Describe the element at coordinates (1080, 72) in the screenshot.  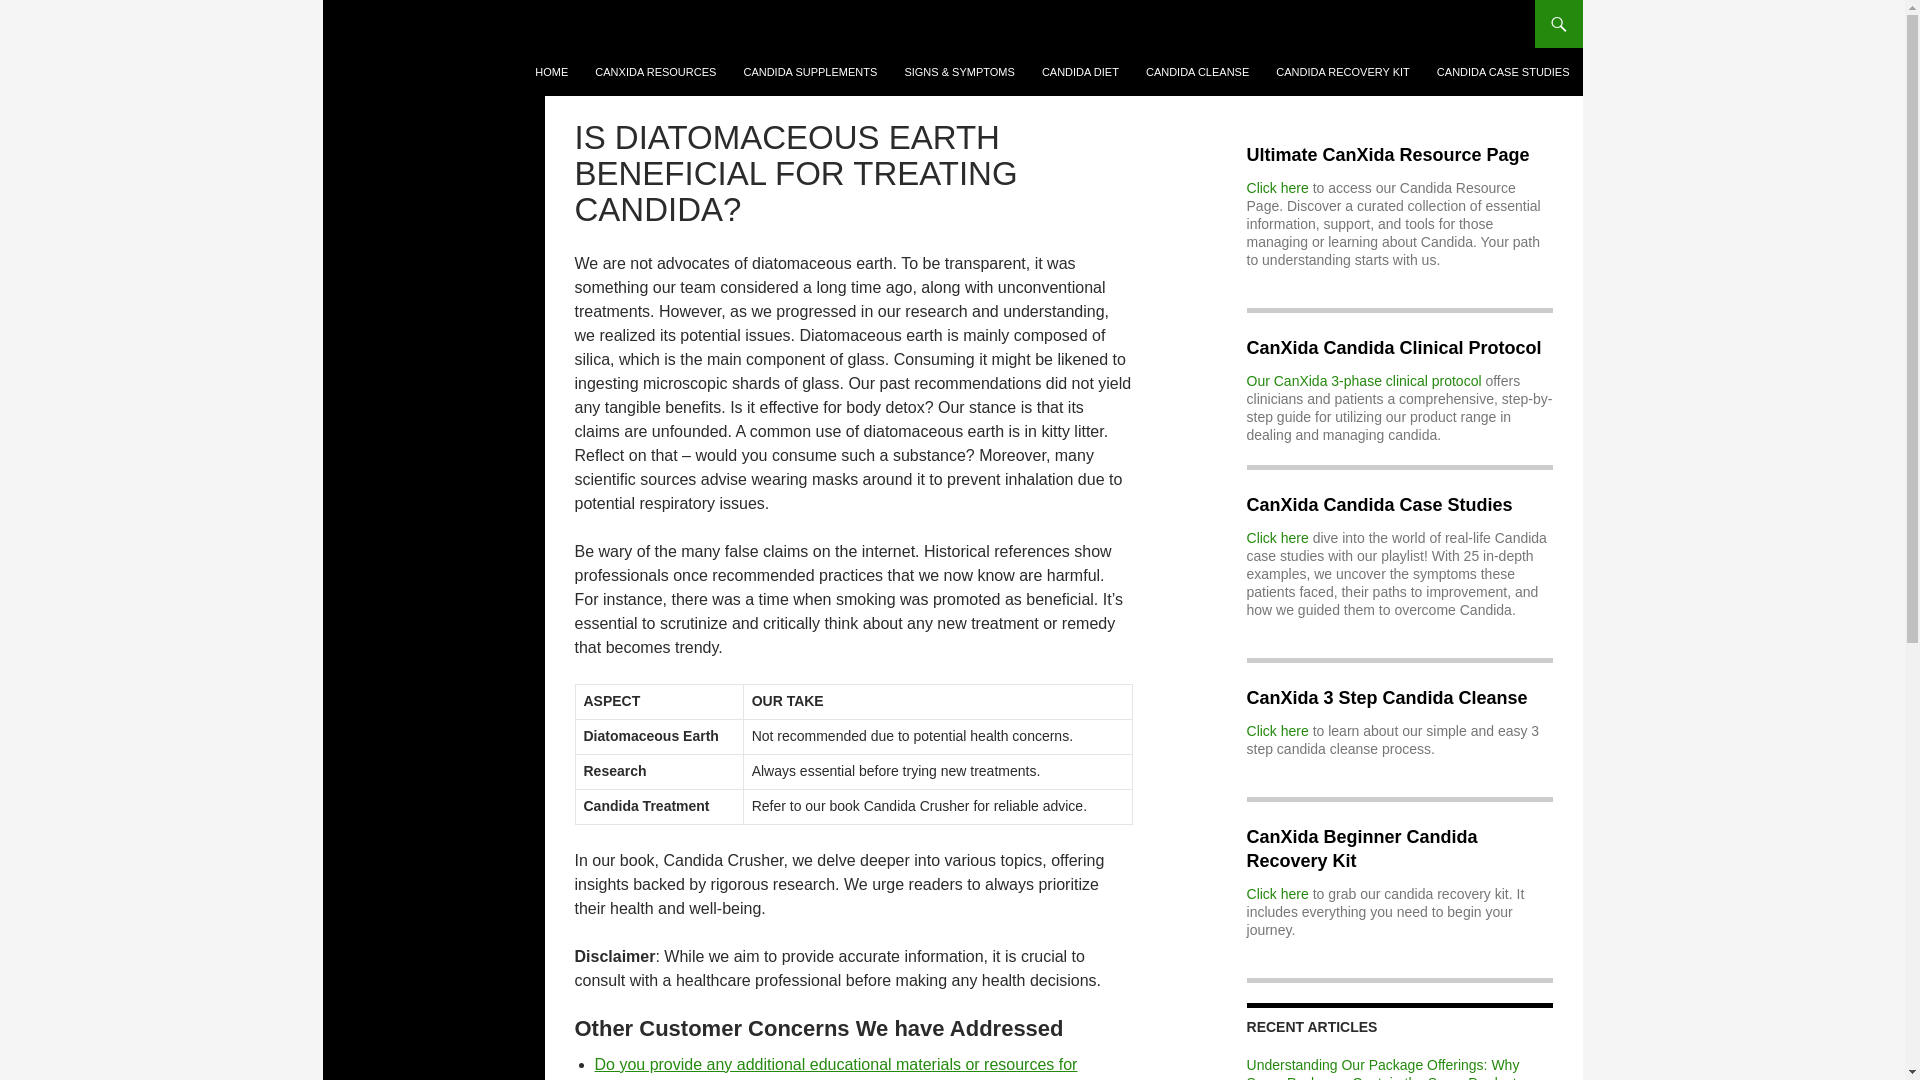
I see `CANDIDA DIET` at that location.